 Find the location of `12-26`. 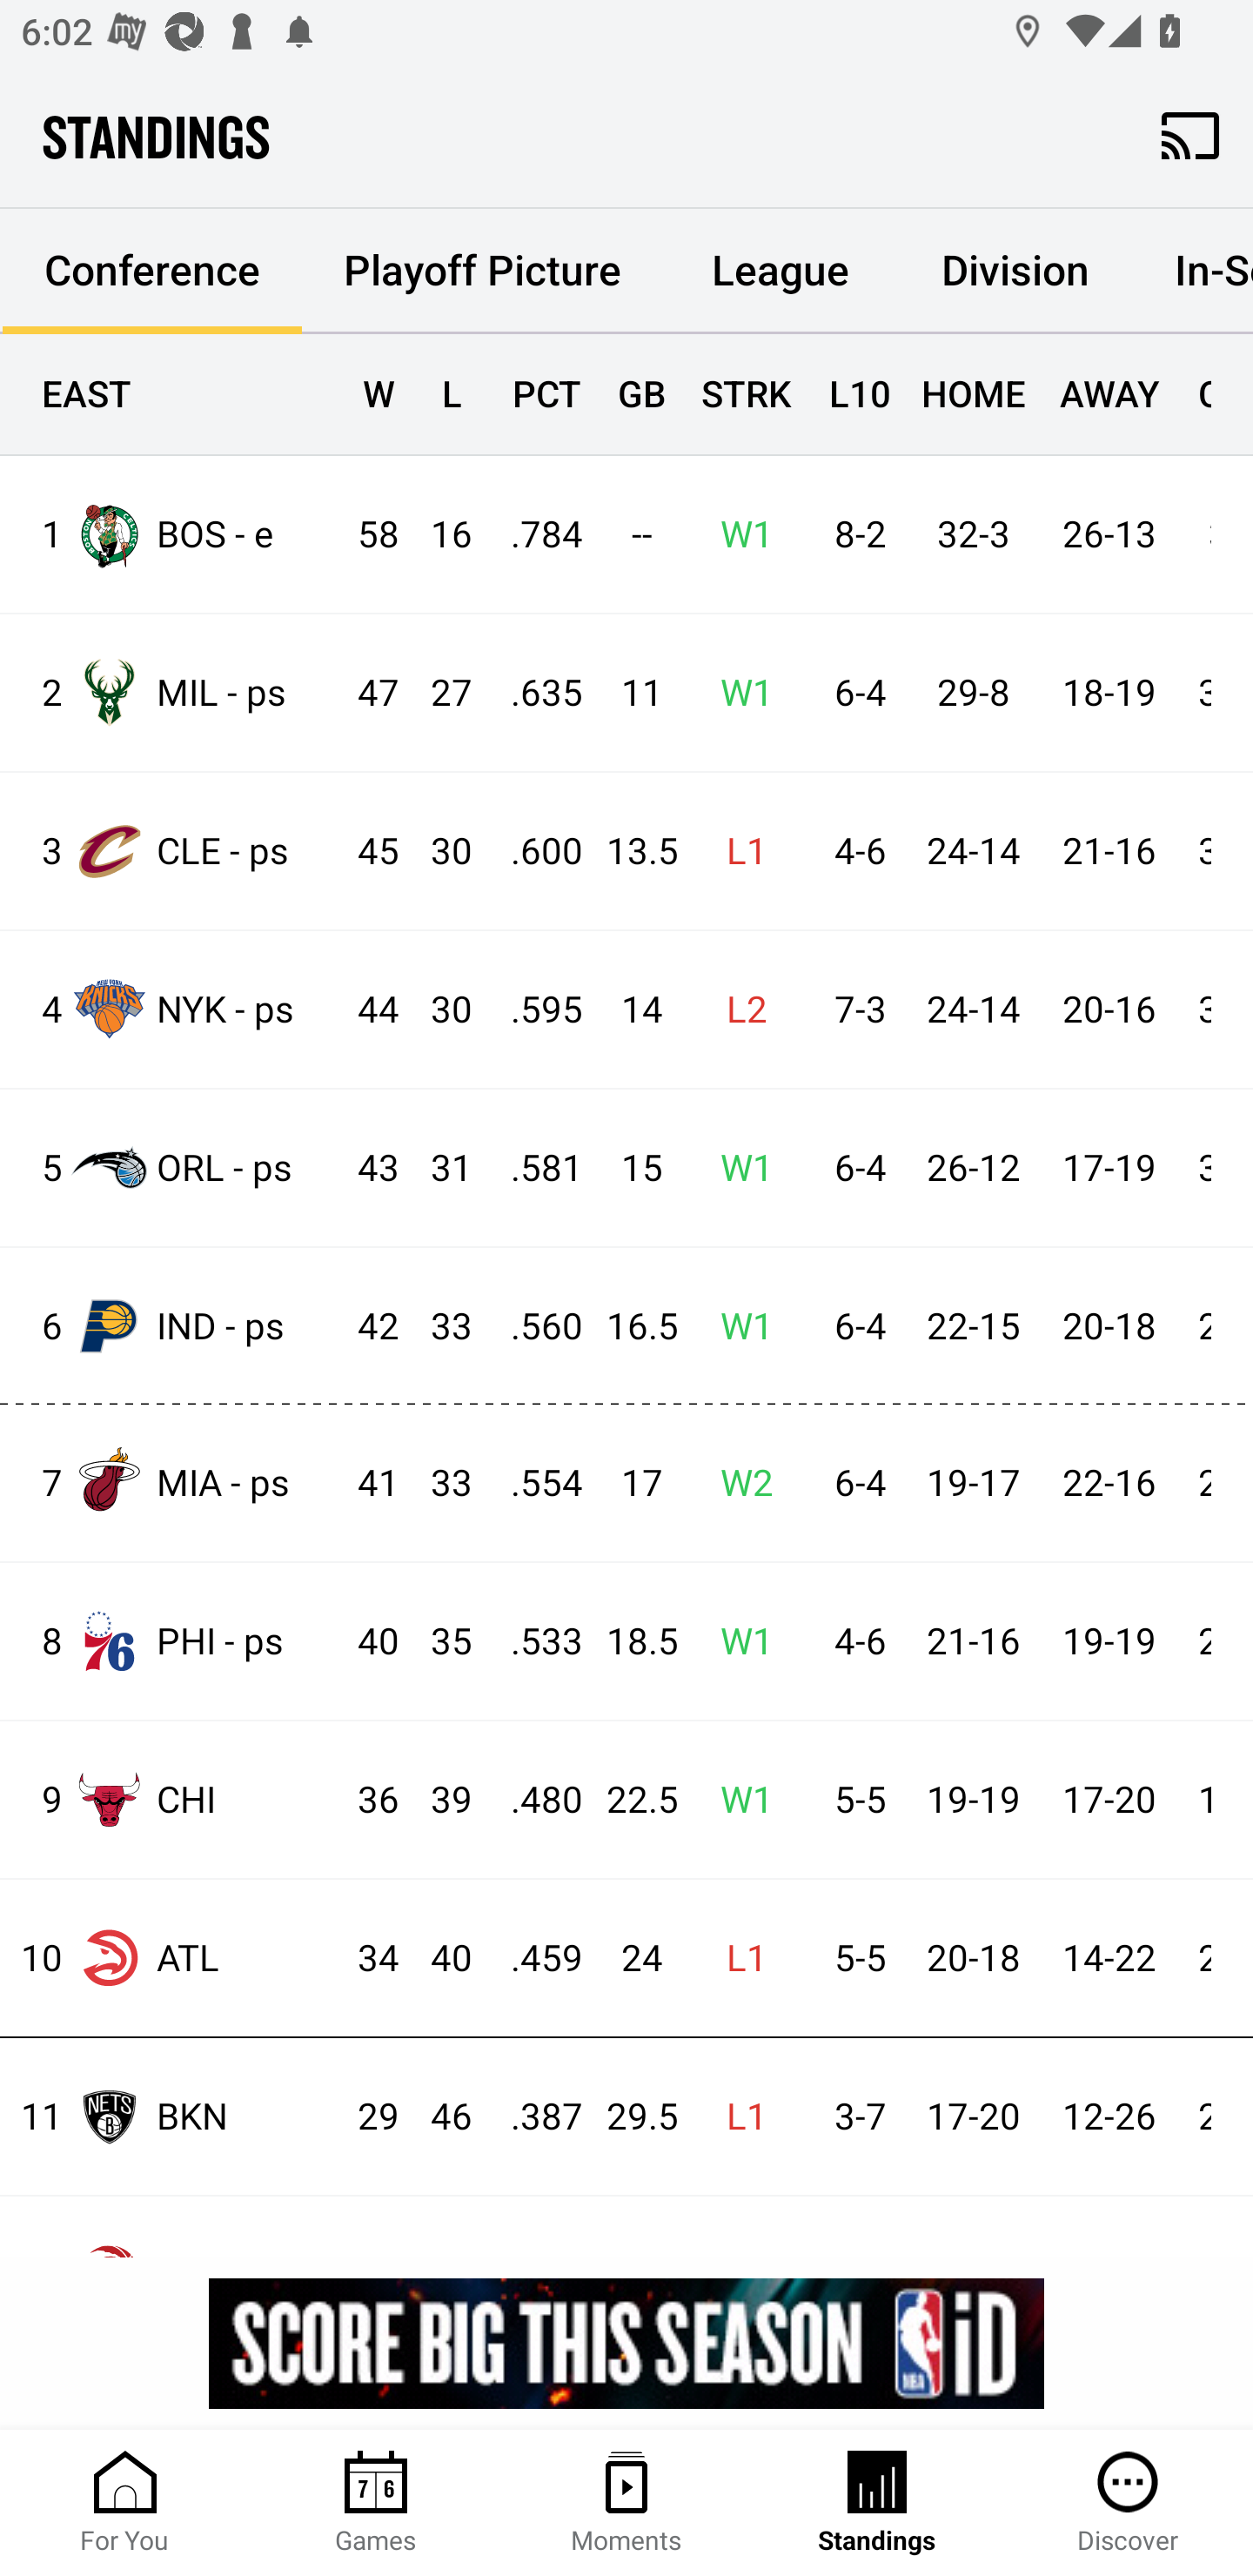

12-26 is located at coordinates (1109, 2117).